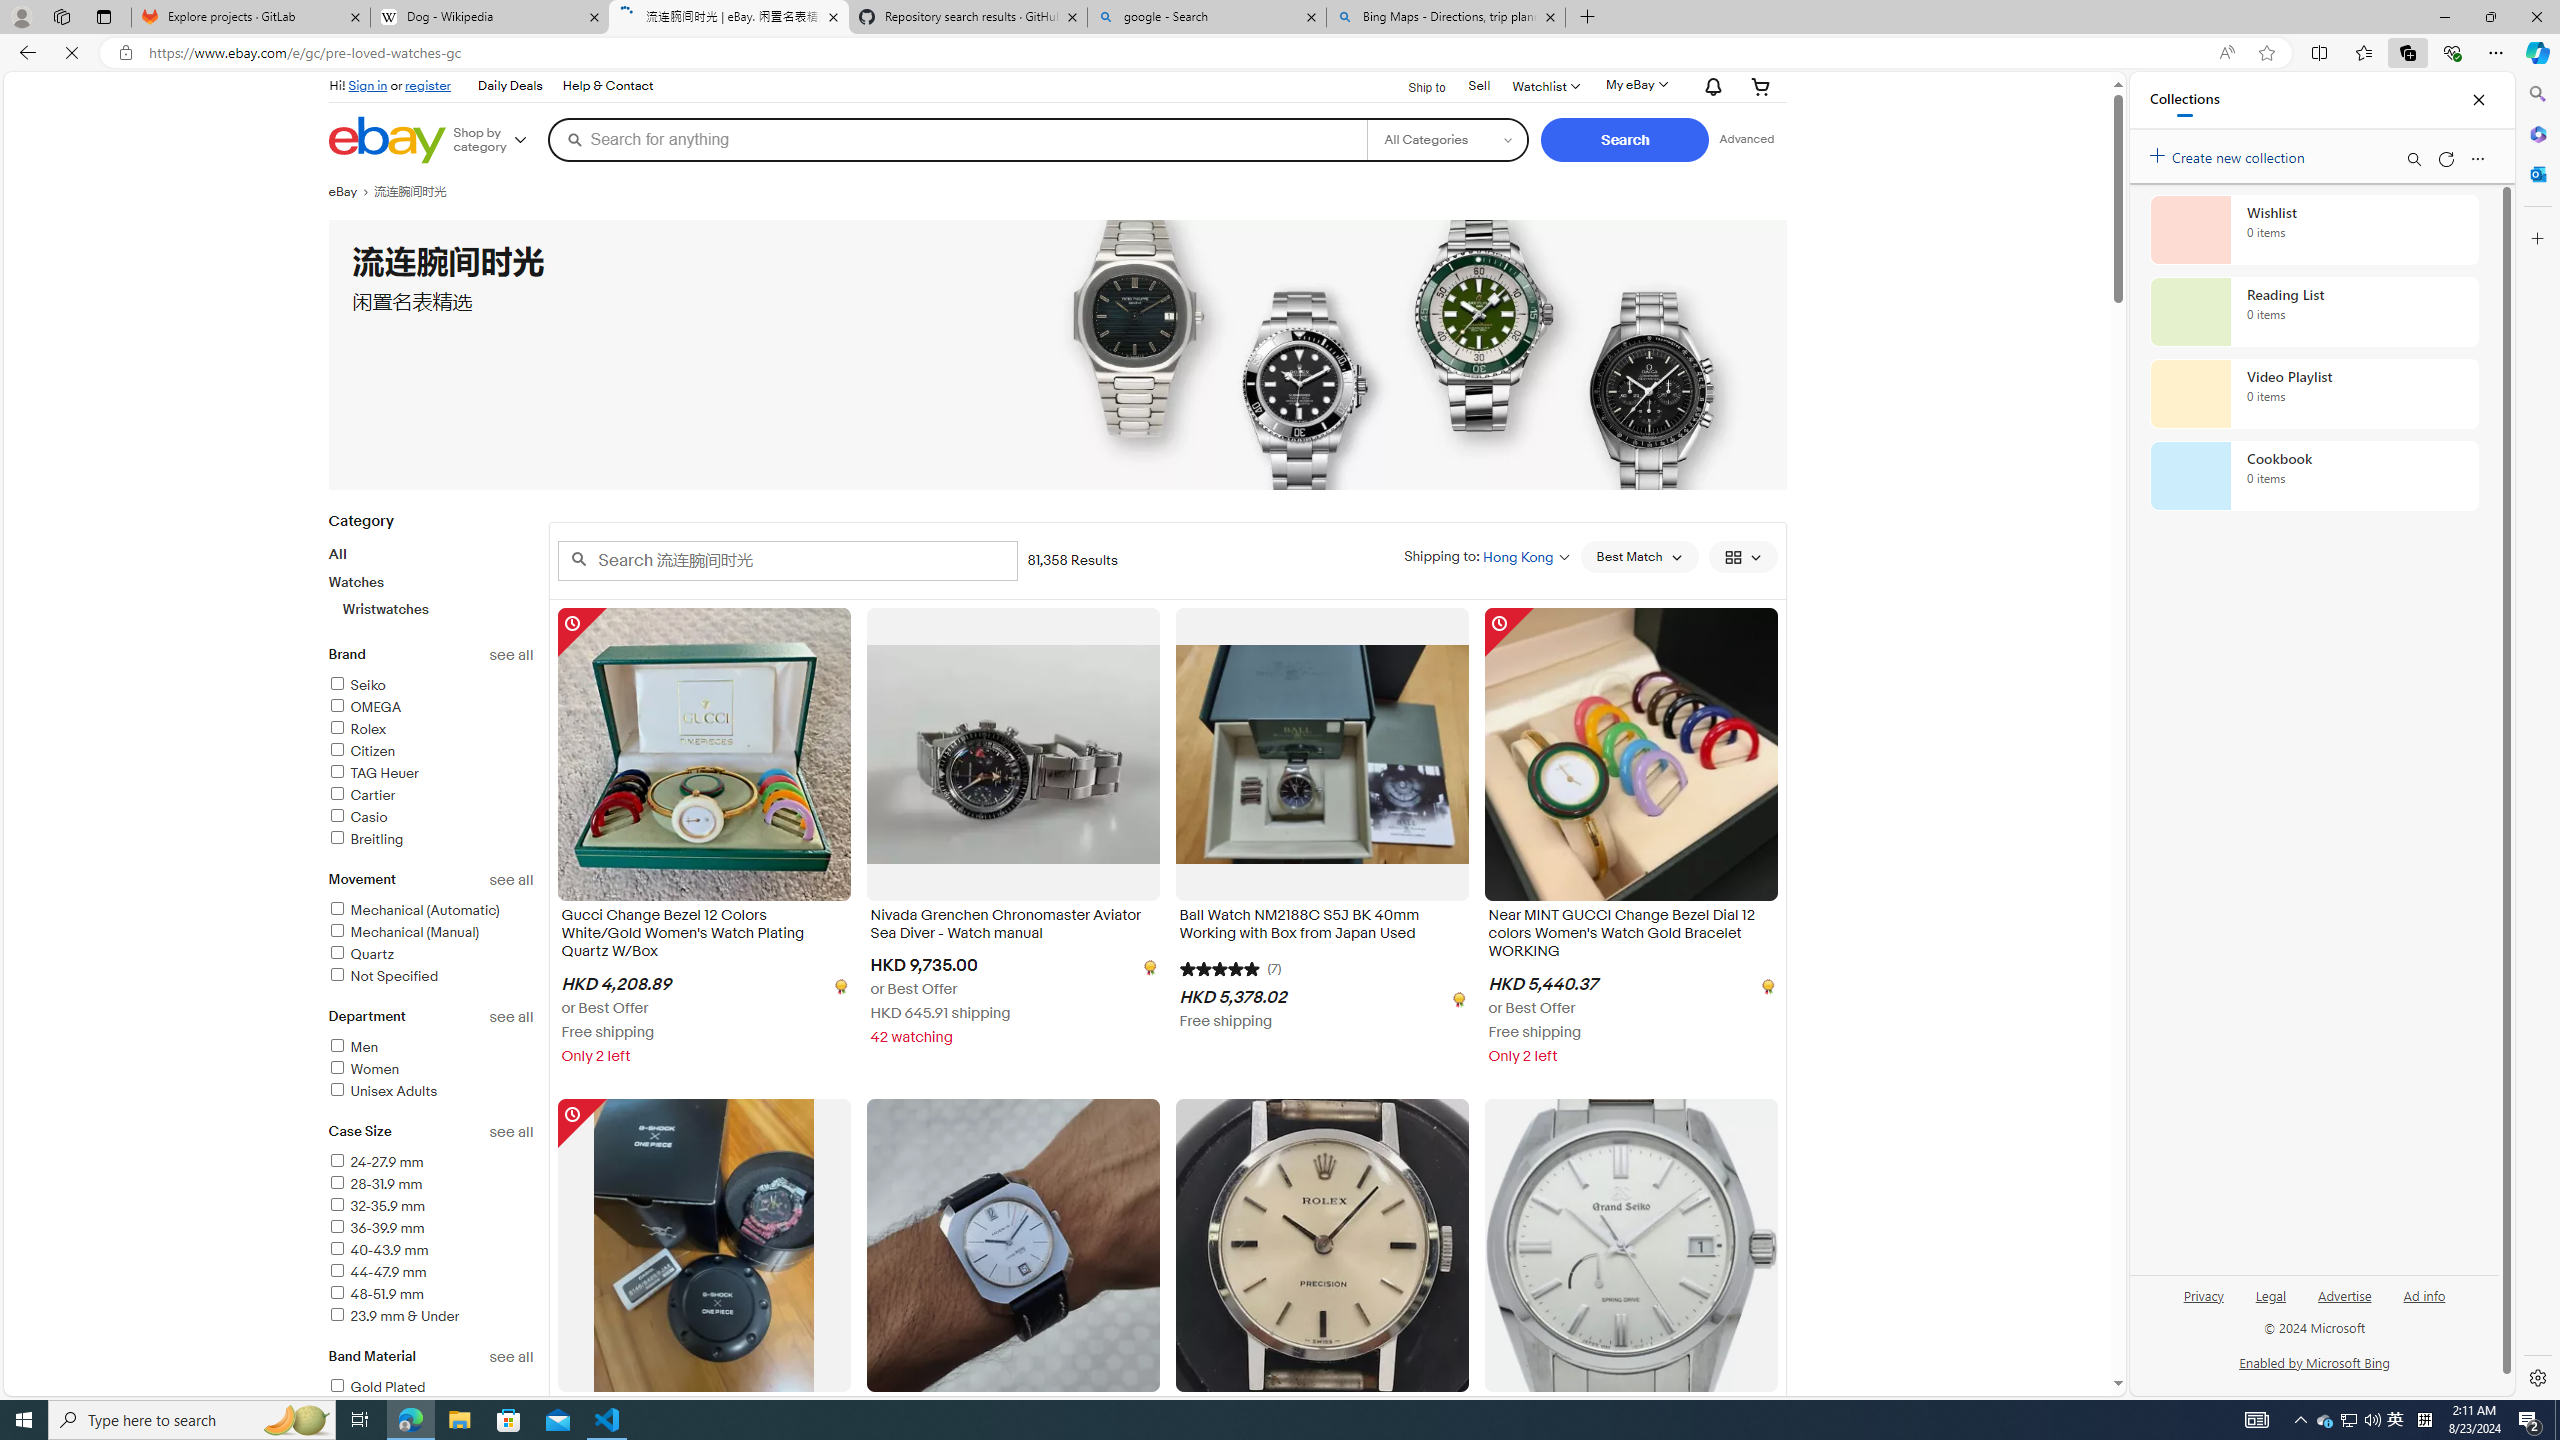 This screenshot has width=2560, height=1440. Describe the element at coordinates (1708, 88) in the screenshot. I see `Notifications` at that location.